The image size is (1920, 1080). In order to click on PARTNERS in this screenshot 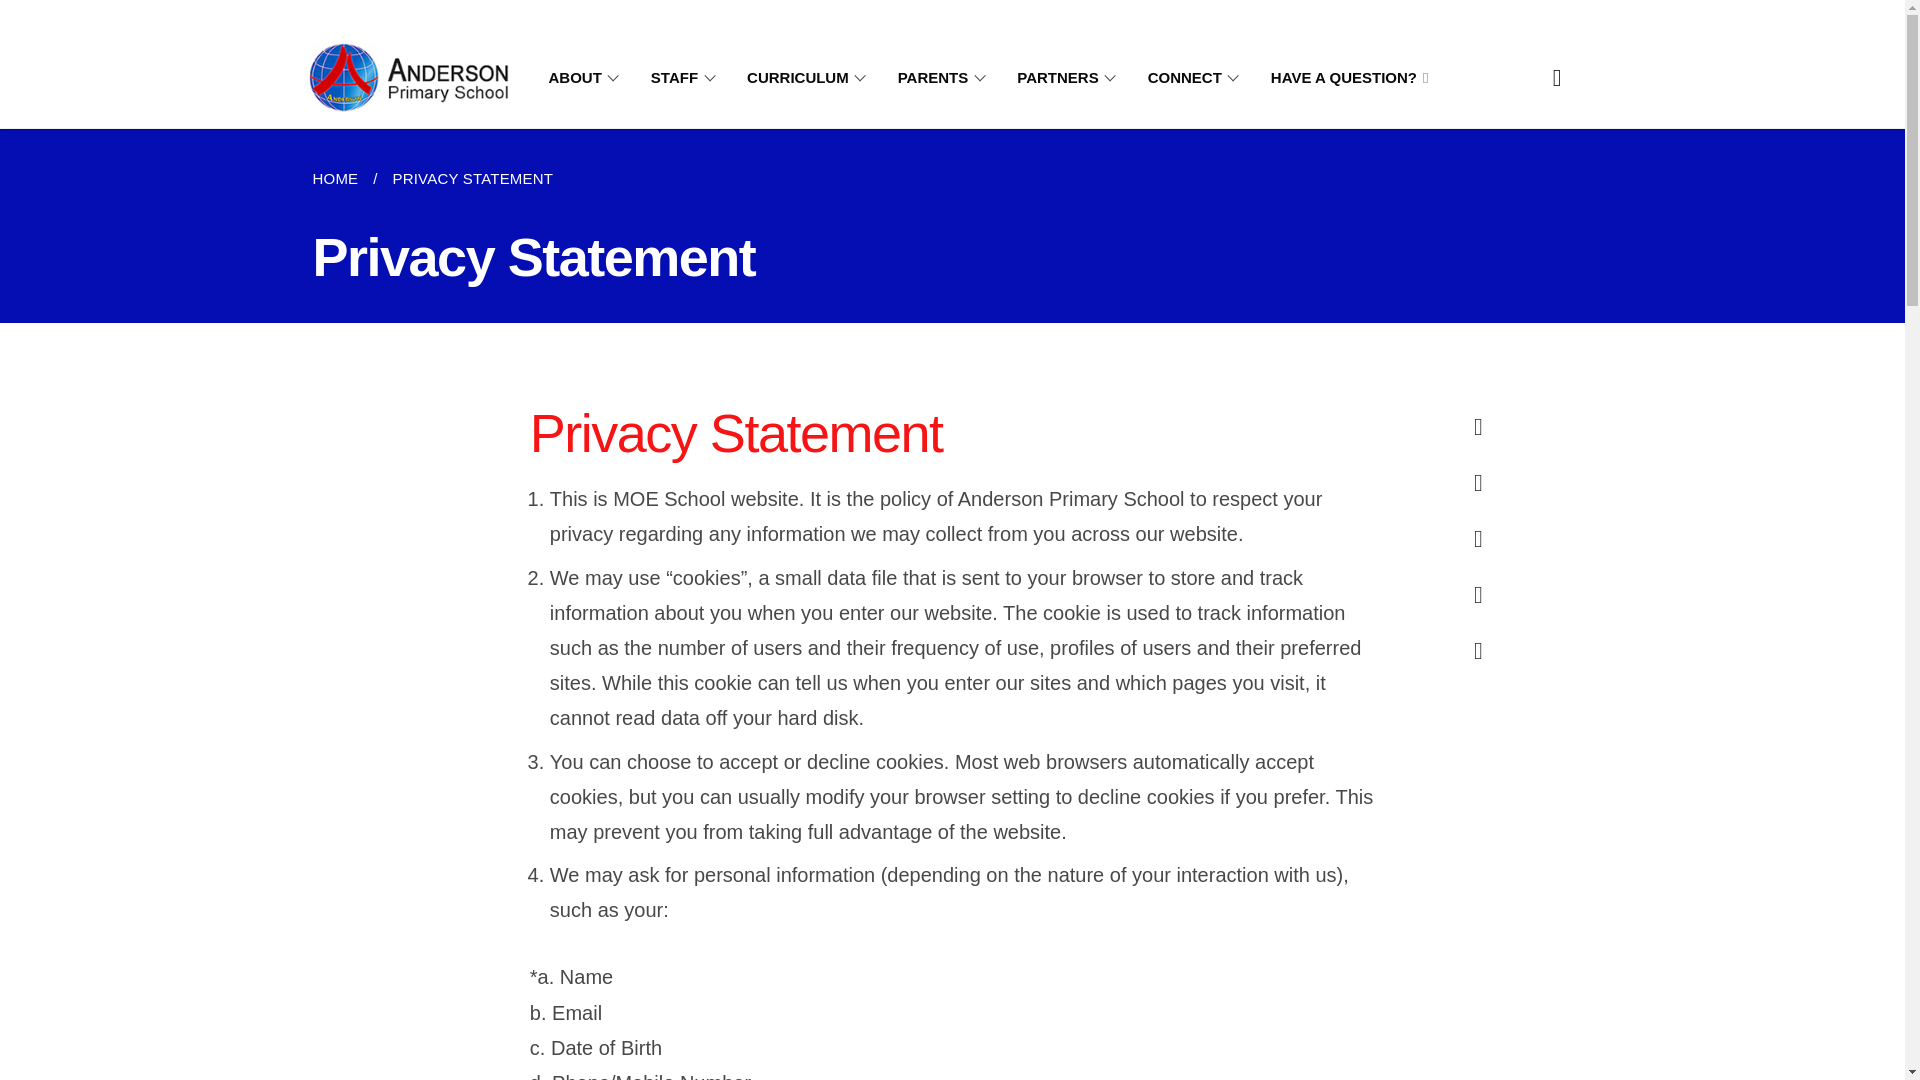, I will do `click(1070, 78)`.